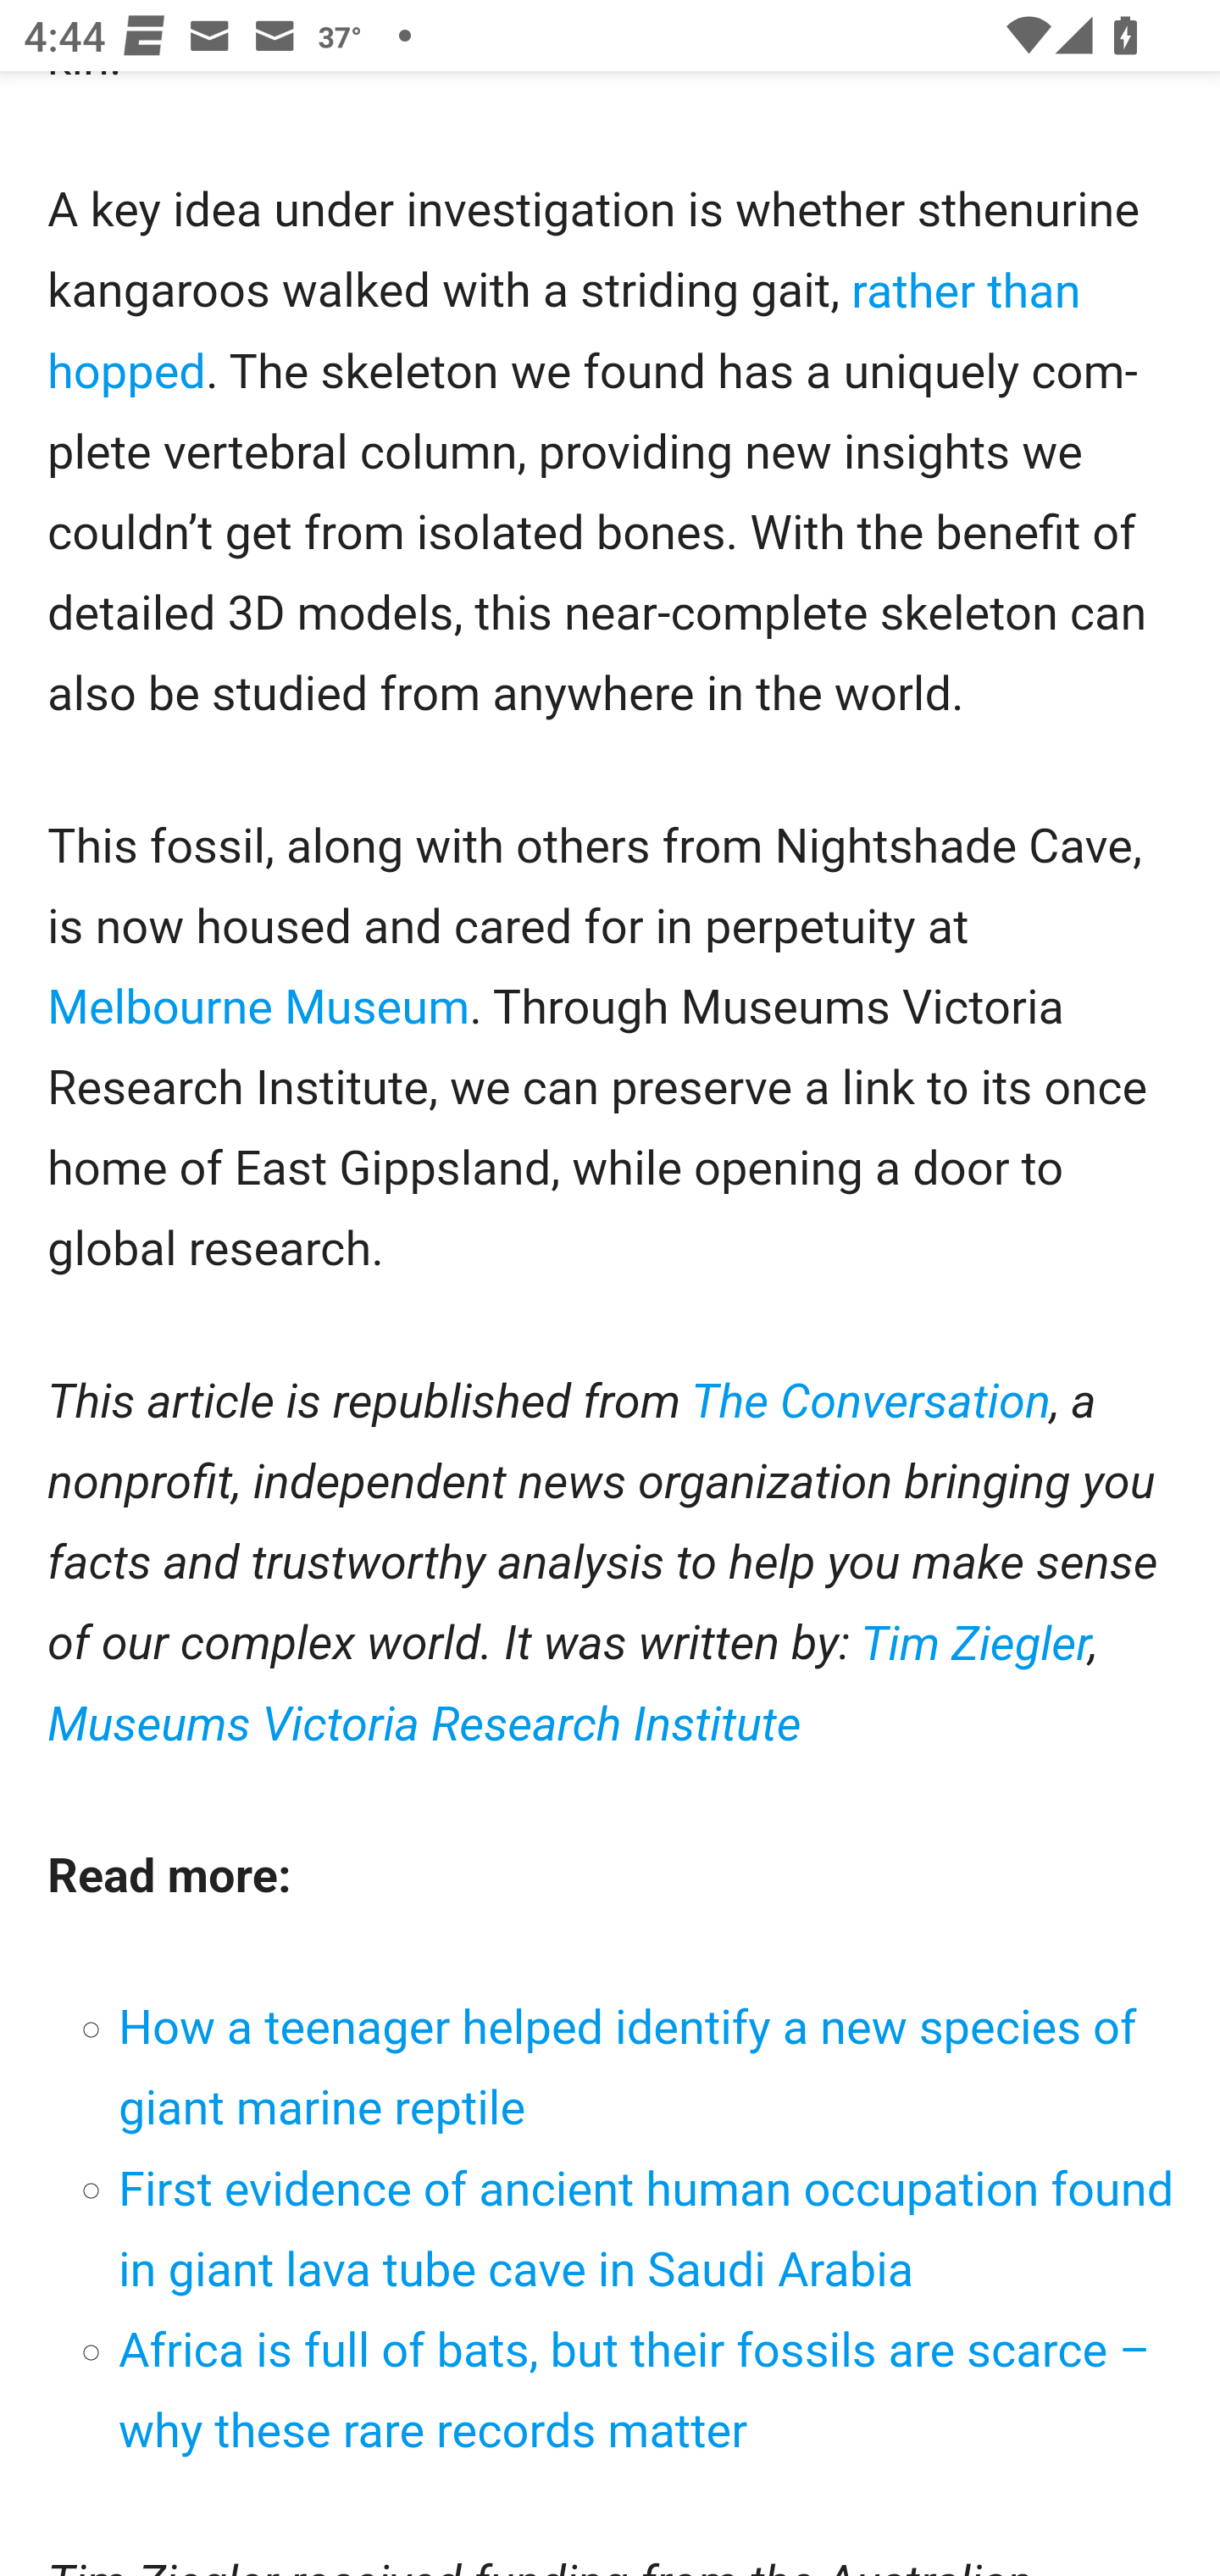 The image size is (1220, 2576). I want to click on Melbourne Museum, so click(259, 1007).